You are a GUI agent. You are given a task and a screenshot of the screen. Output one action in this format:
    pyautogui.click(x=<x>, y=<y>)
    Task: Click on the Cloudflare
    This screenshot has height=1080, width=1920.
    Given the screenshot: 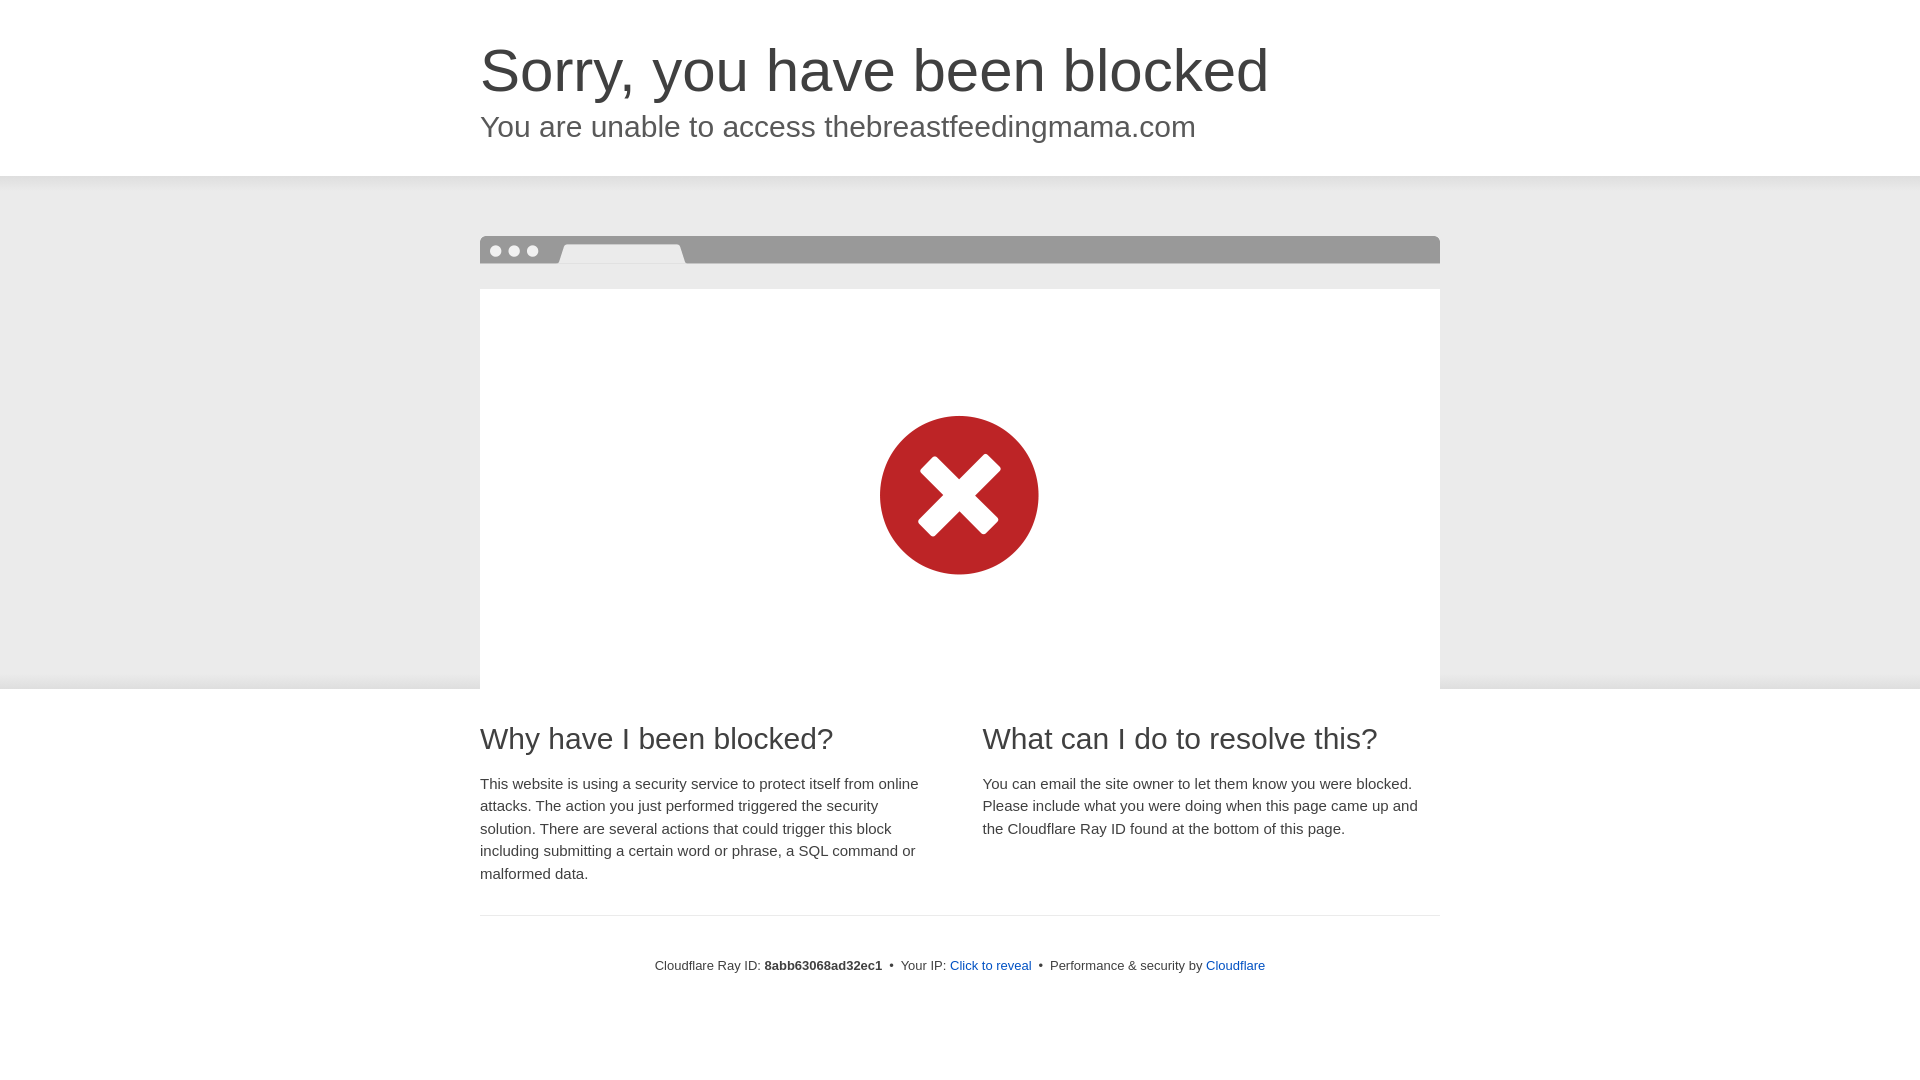 What is the action you would take?
    pyautogui.click(x=1235, y=965)
    